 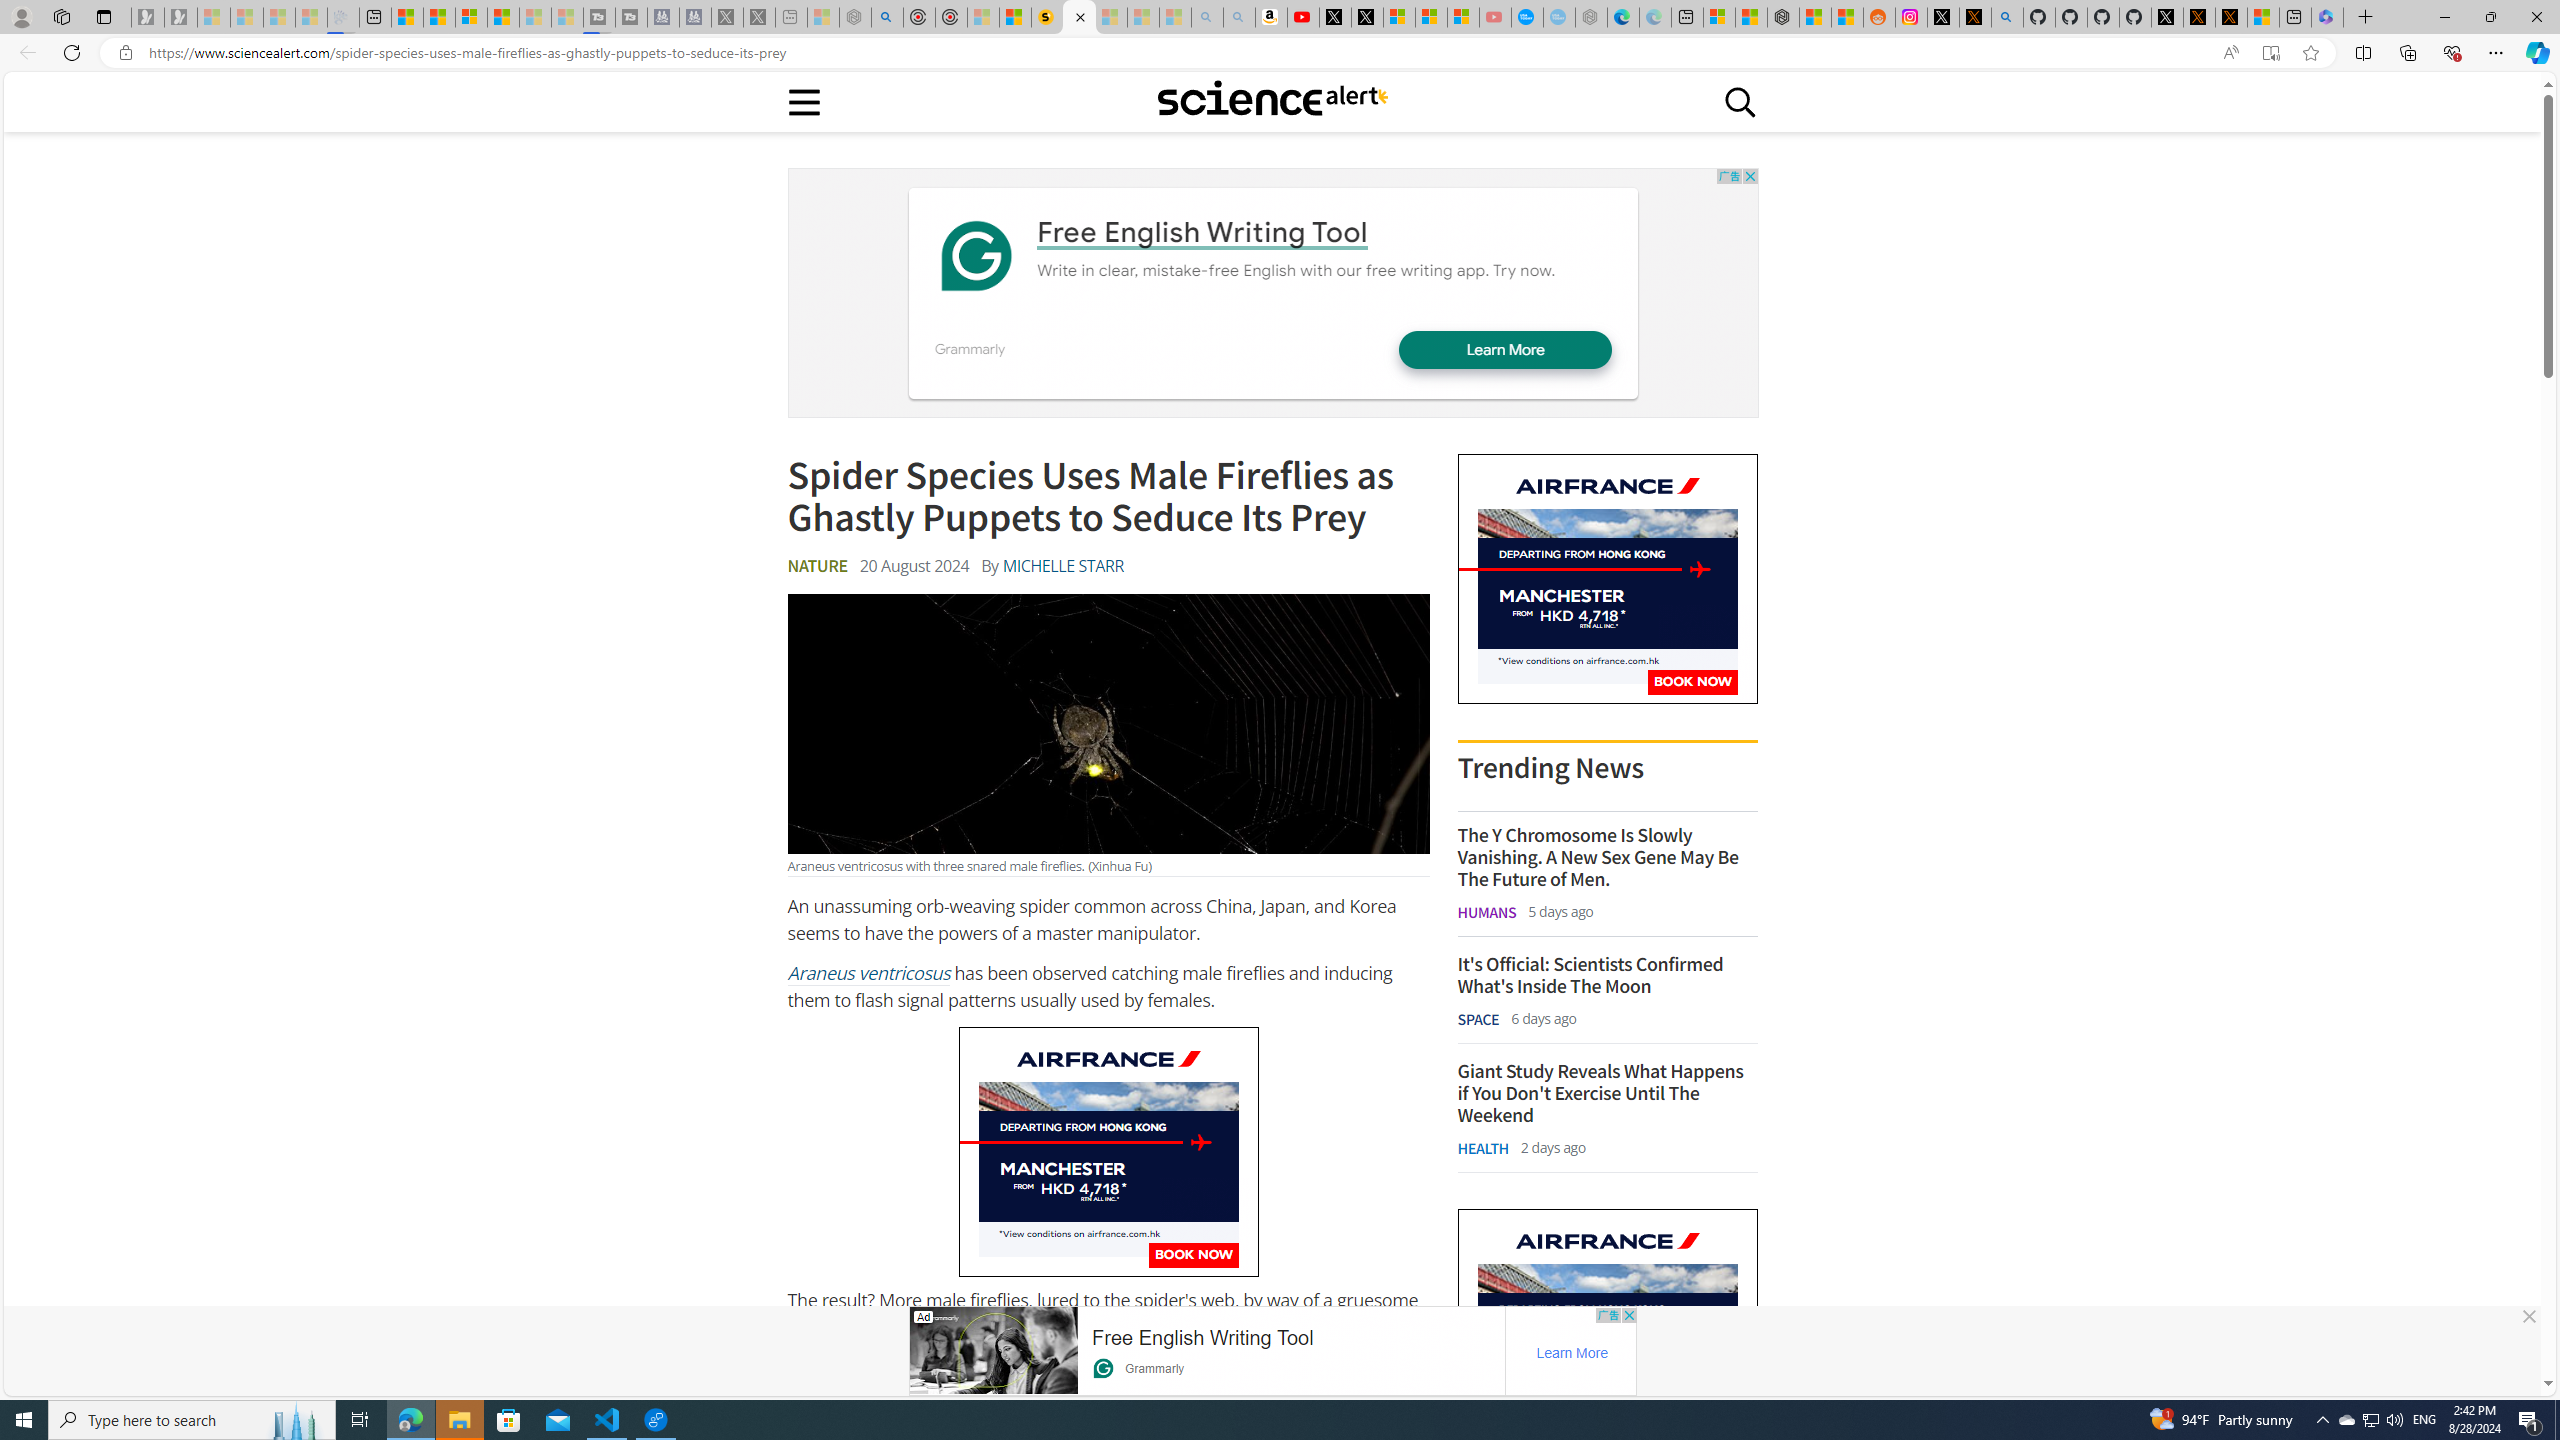 I want to click on HEALTH, so click(x=1482, y=1148).